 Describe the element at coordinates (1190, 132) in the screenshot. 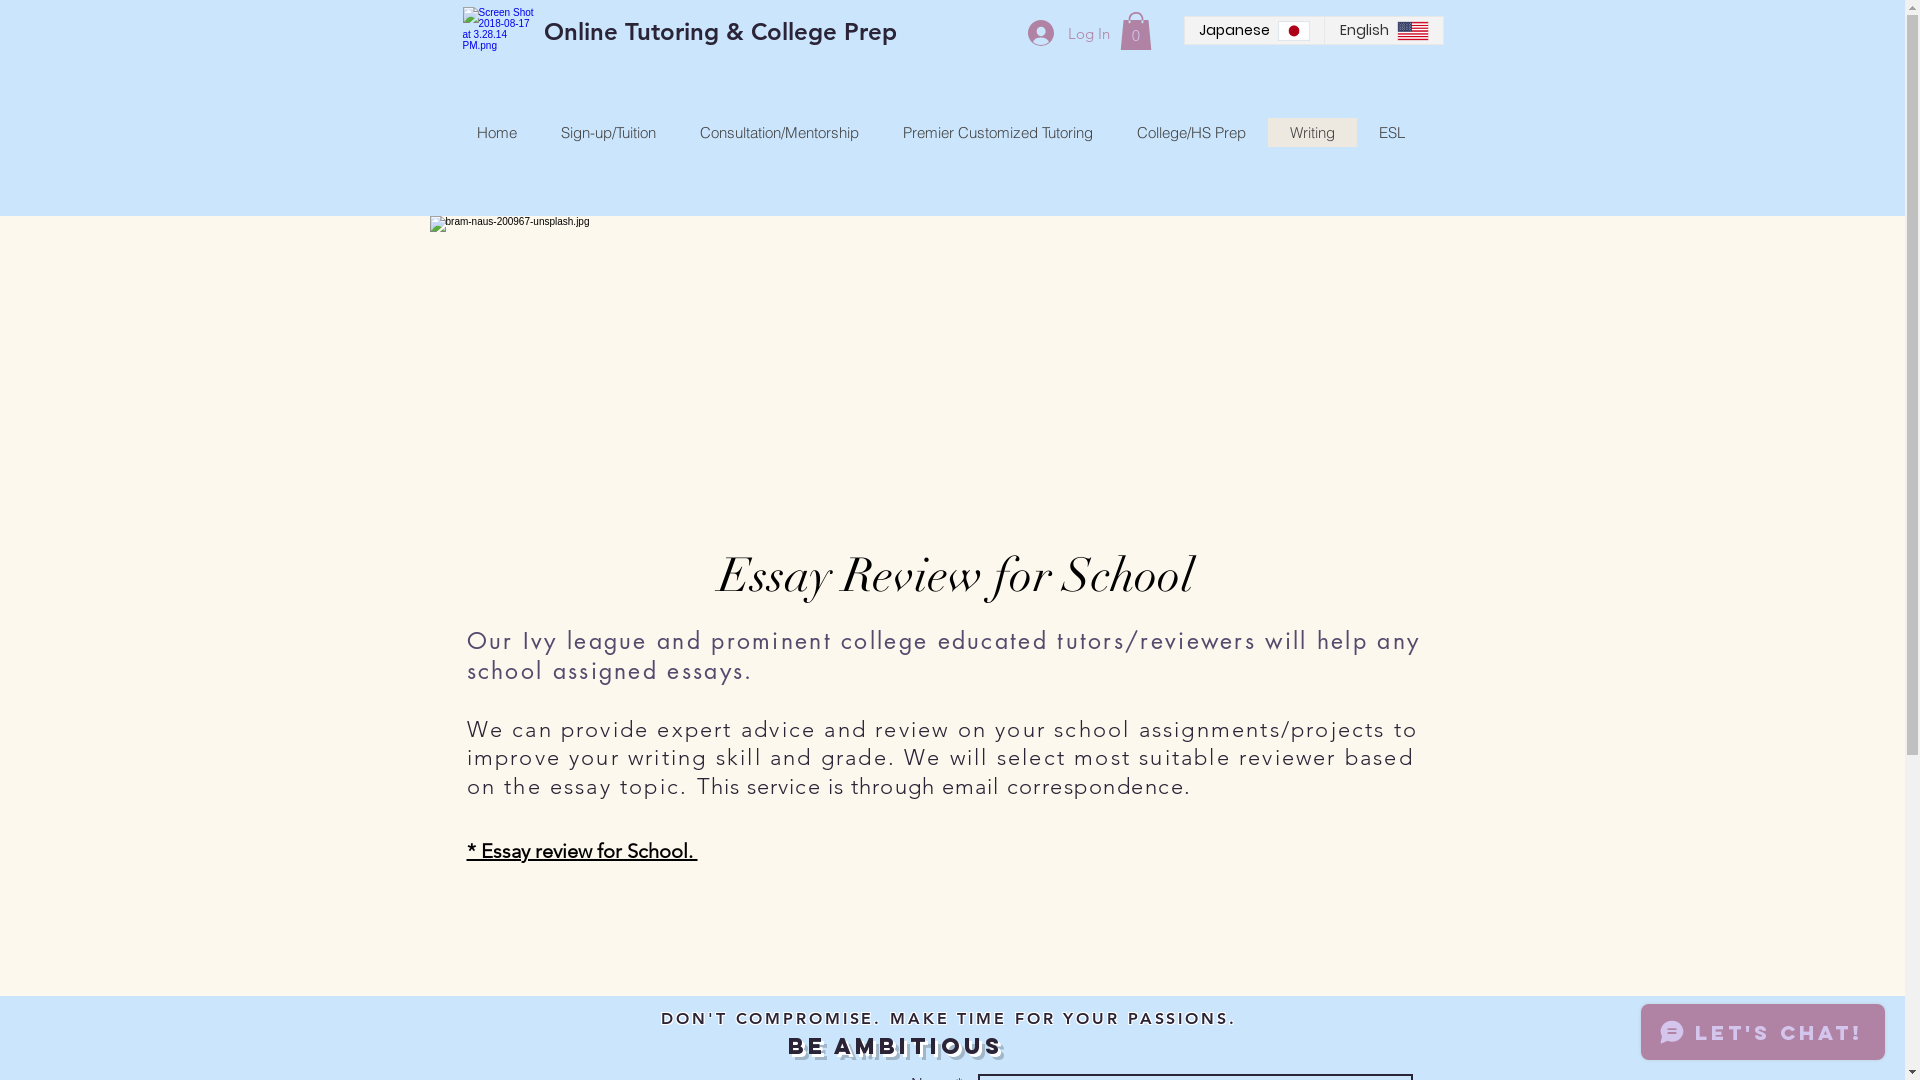

I see `College/HS Prep` at that location.